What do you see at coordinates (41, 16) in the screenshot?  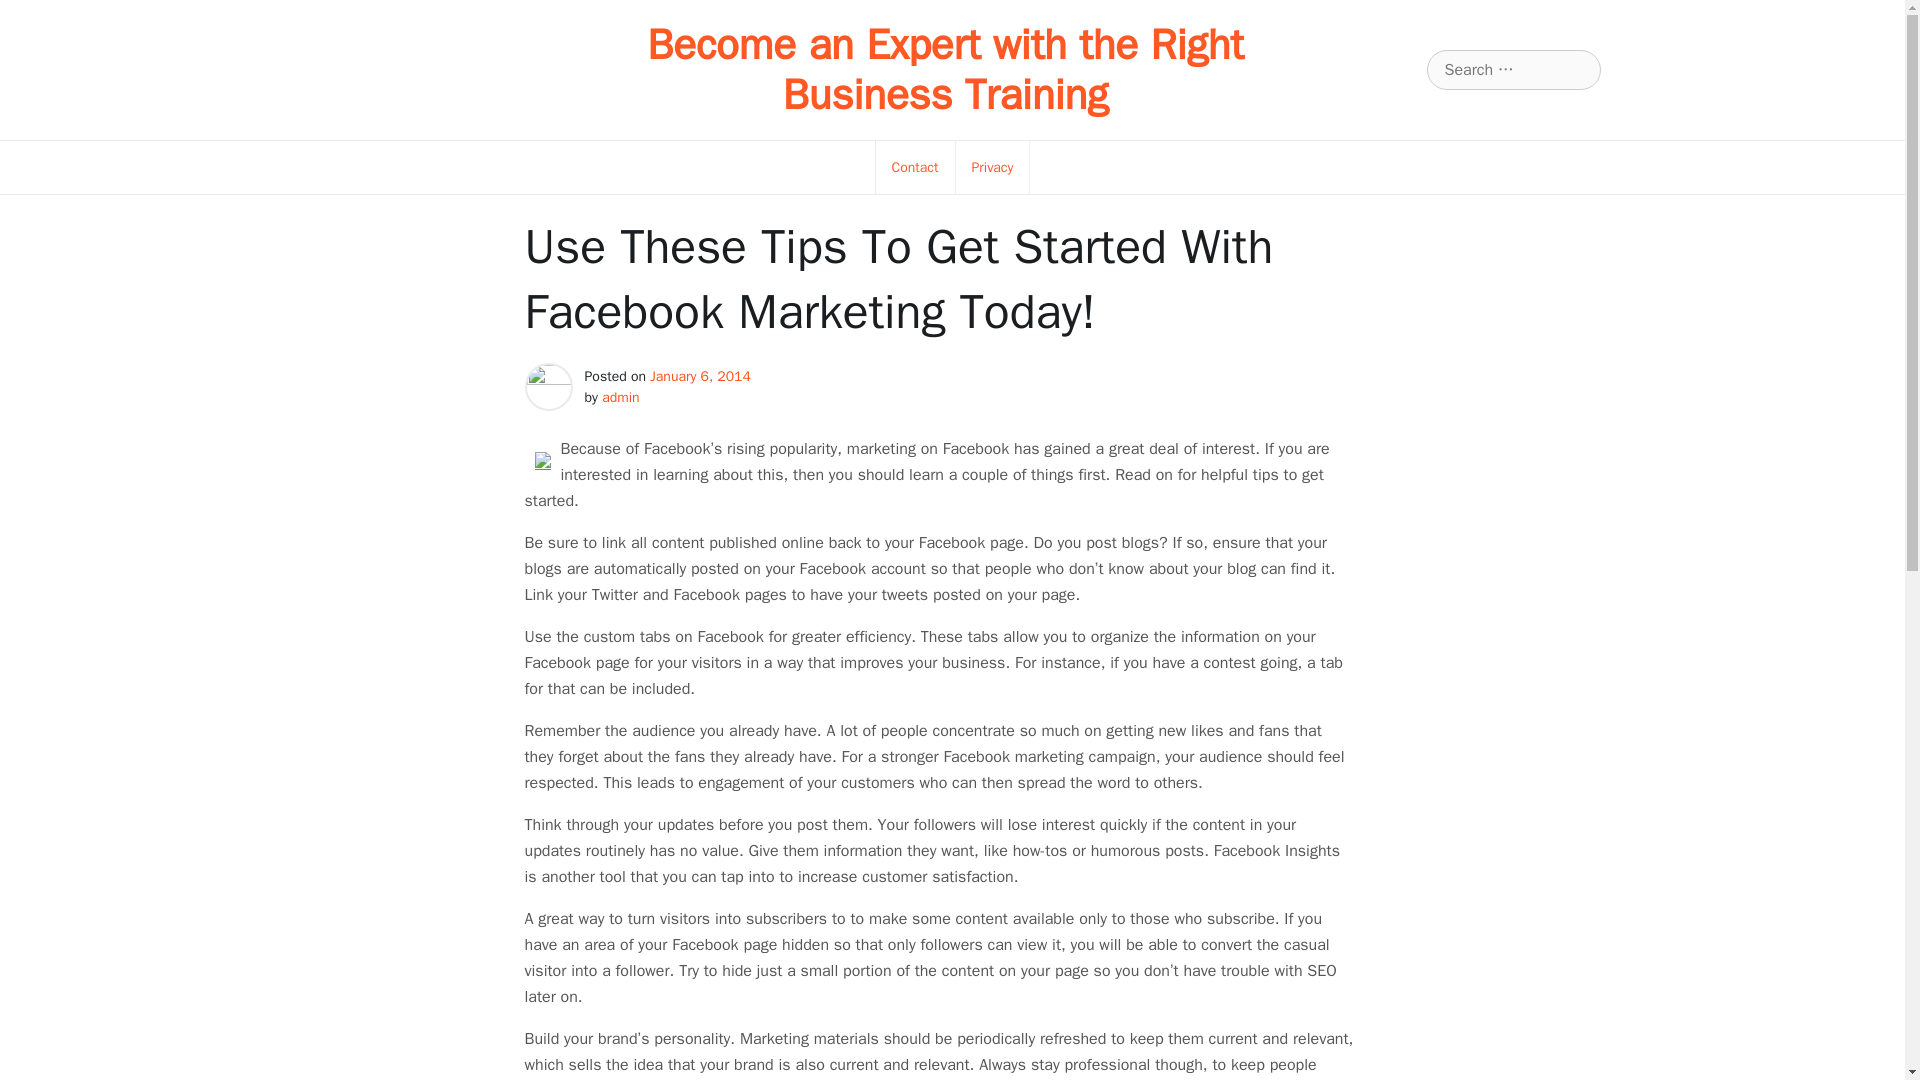 I see `Search` at bounding box center [41, 16].